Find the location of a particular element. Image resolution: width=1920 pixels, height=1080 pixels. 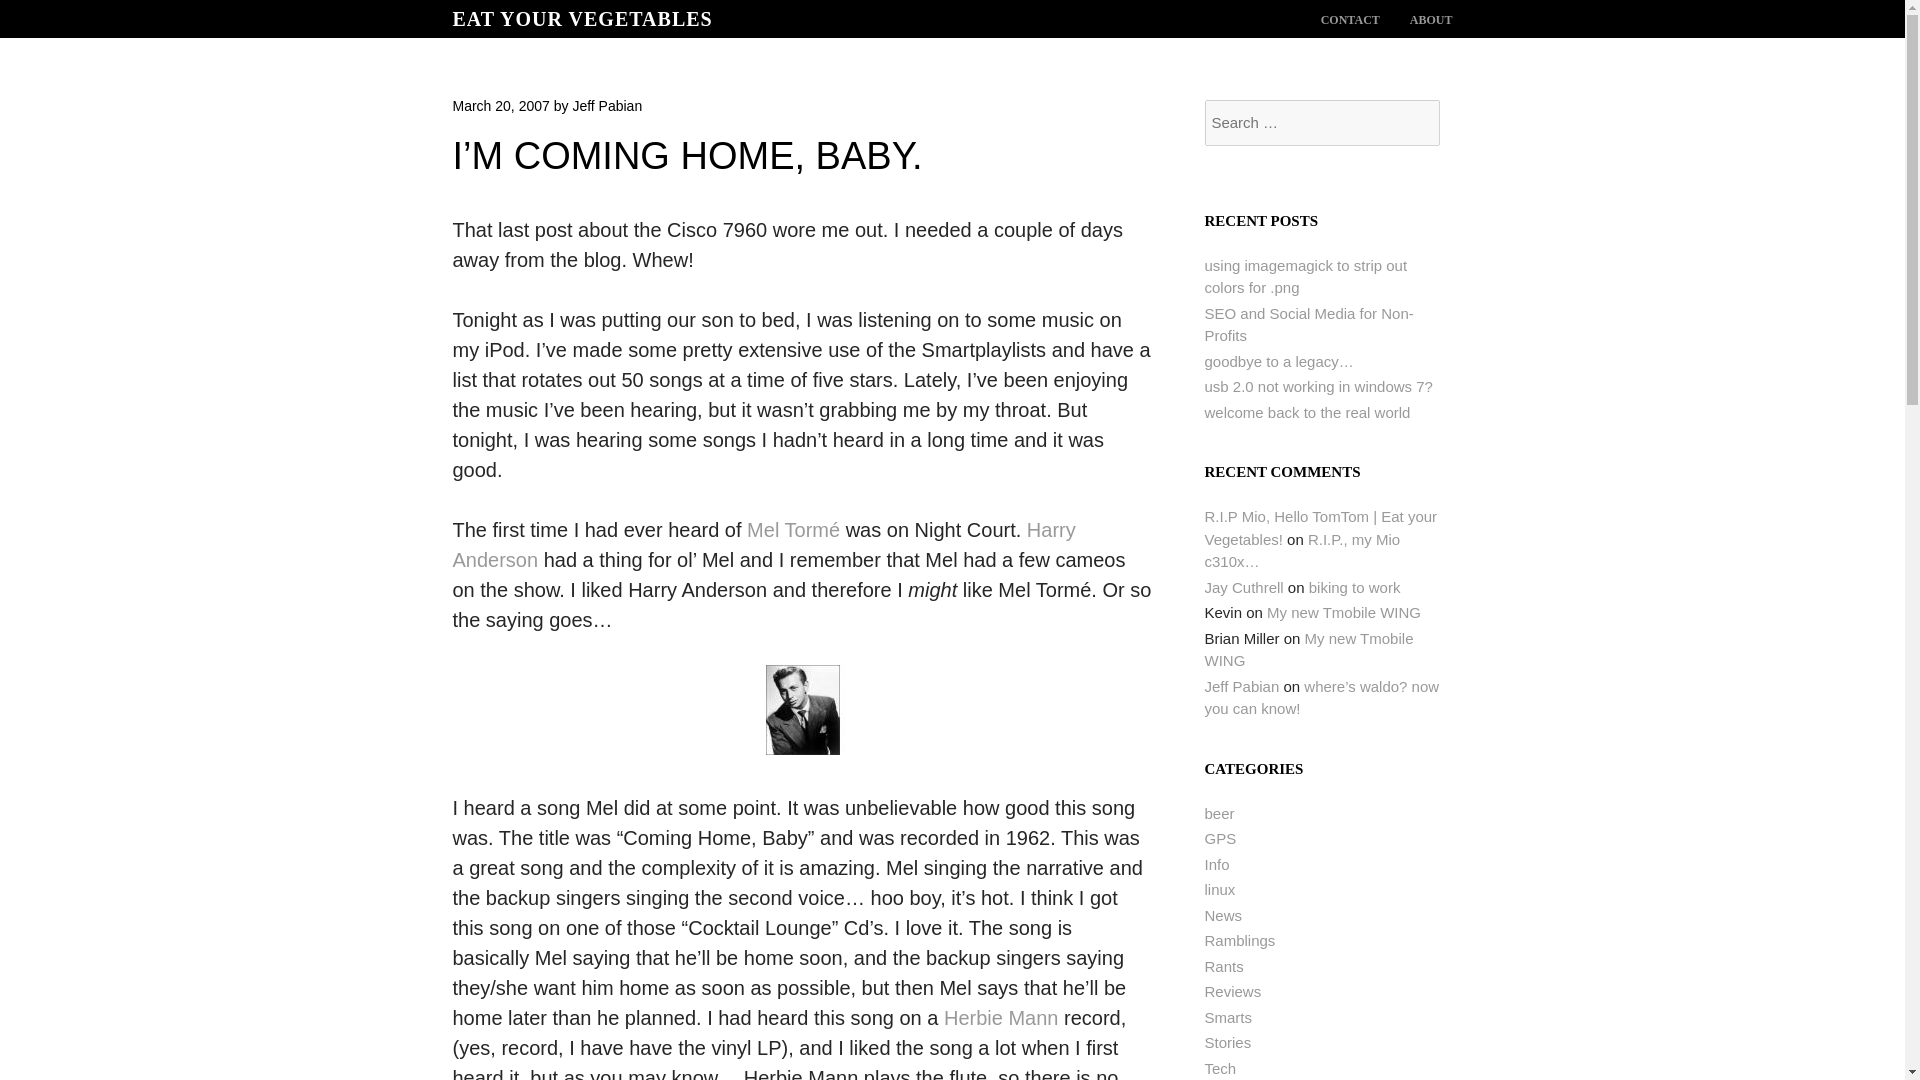

View all posts by Jeff Pabian is located at coordinates (606, 106).